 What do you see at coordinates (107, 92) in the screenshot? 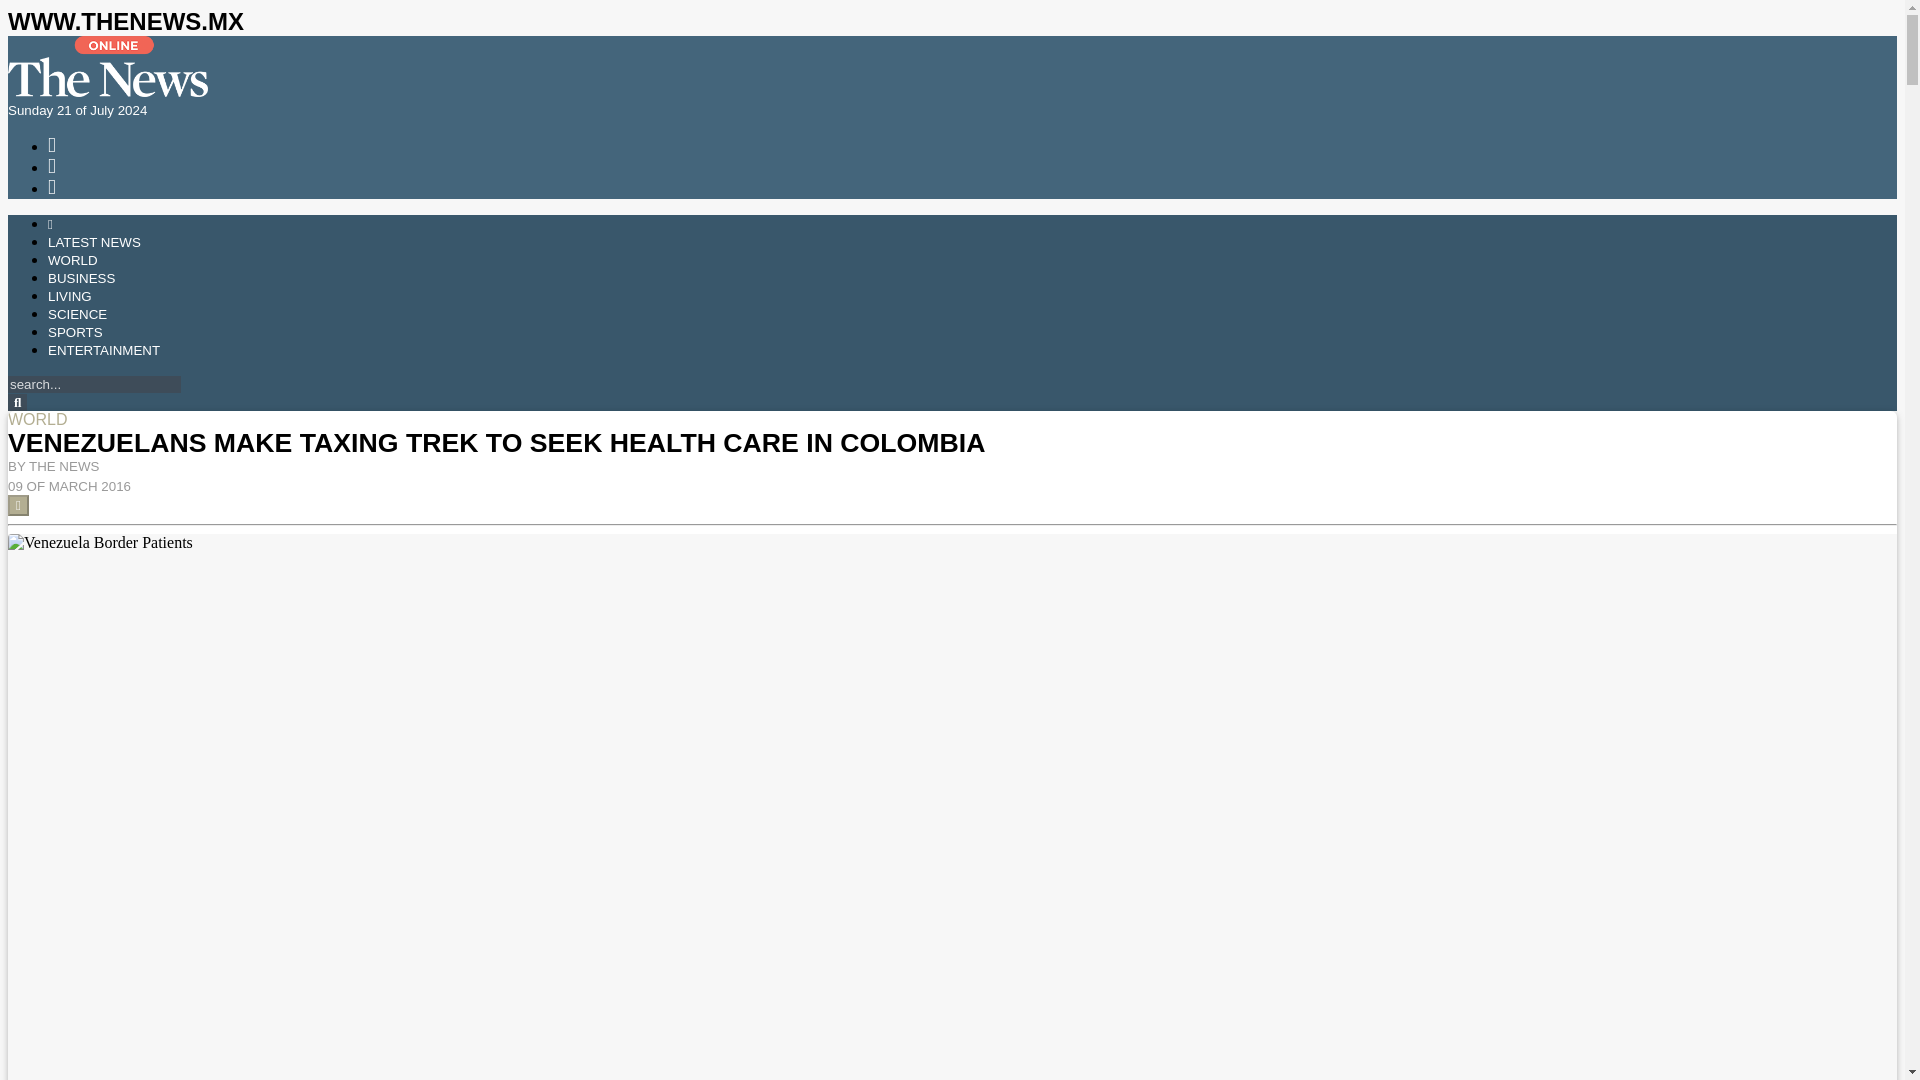
I see `The News` at bounding box center [107, 92].